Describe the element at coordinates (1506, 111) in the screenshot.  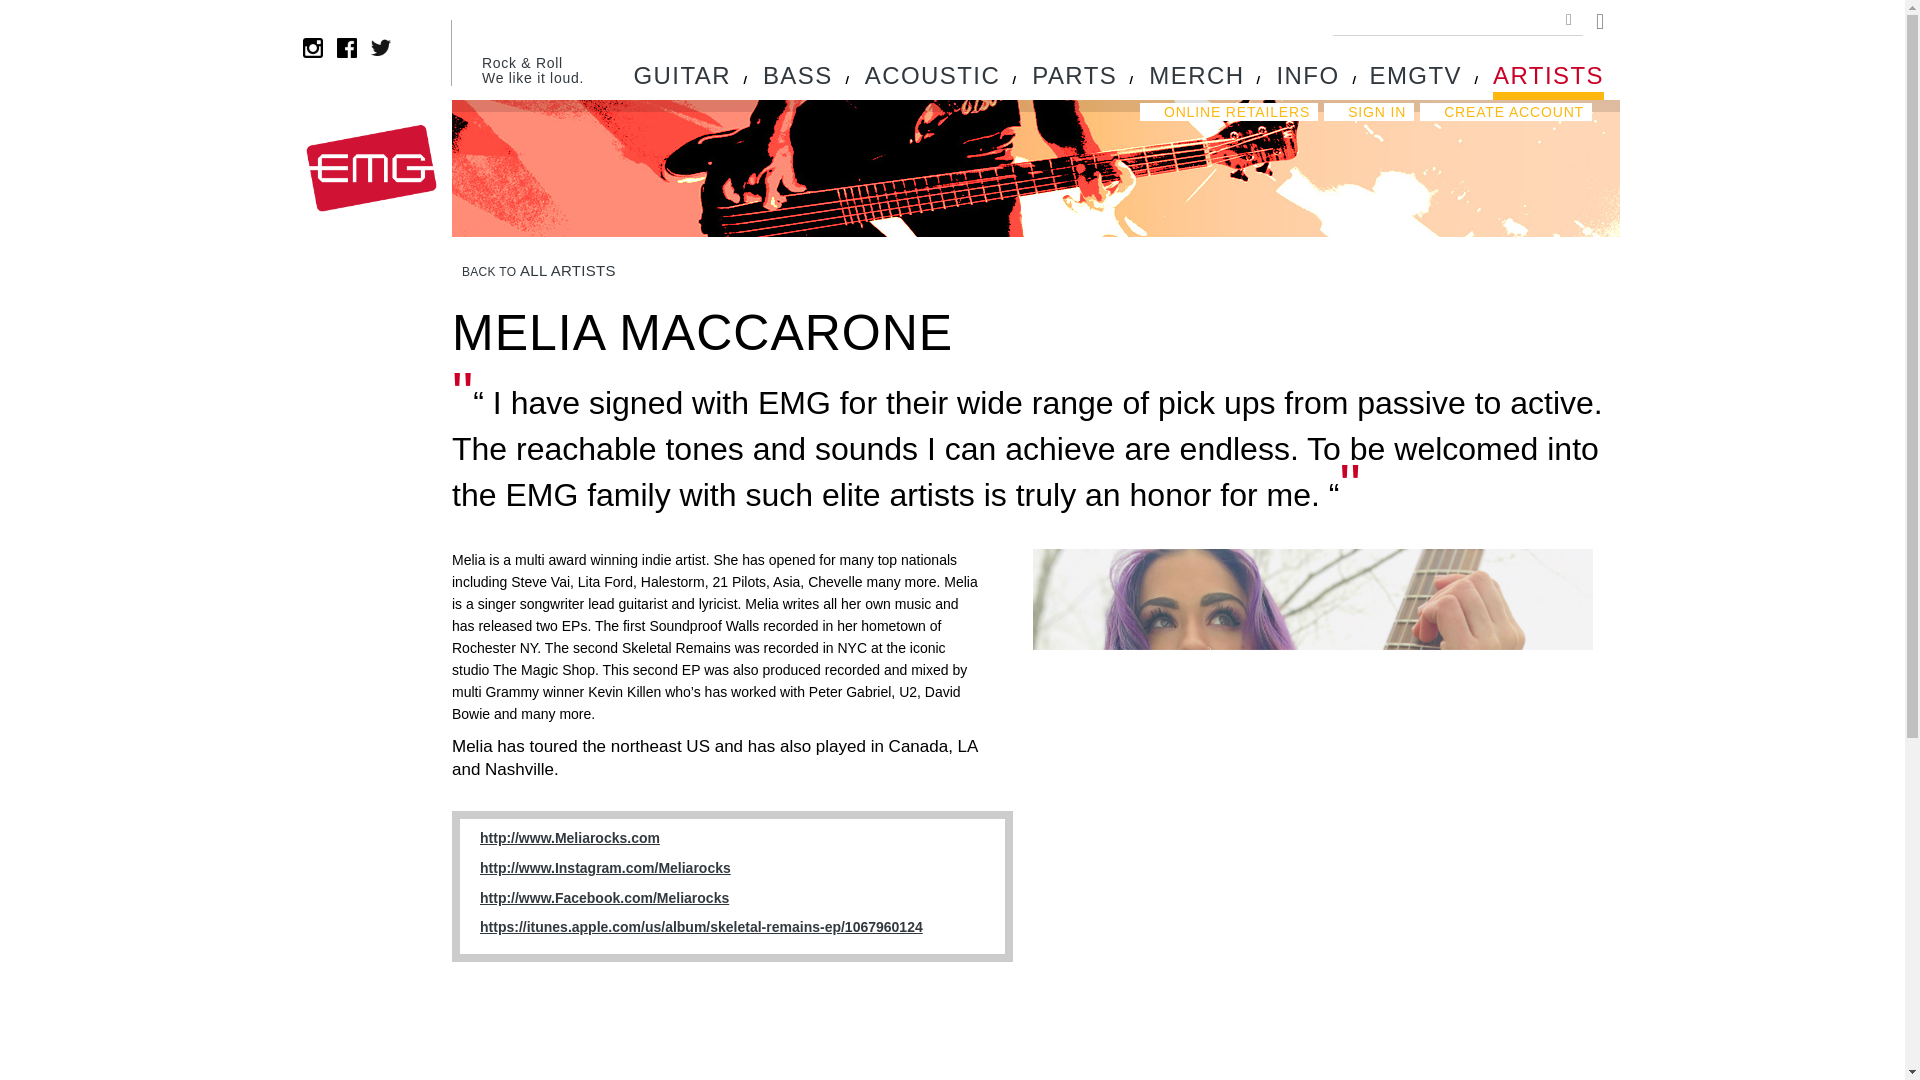
I see `CREATE ACCOUNT` at that location.